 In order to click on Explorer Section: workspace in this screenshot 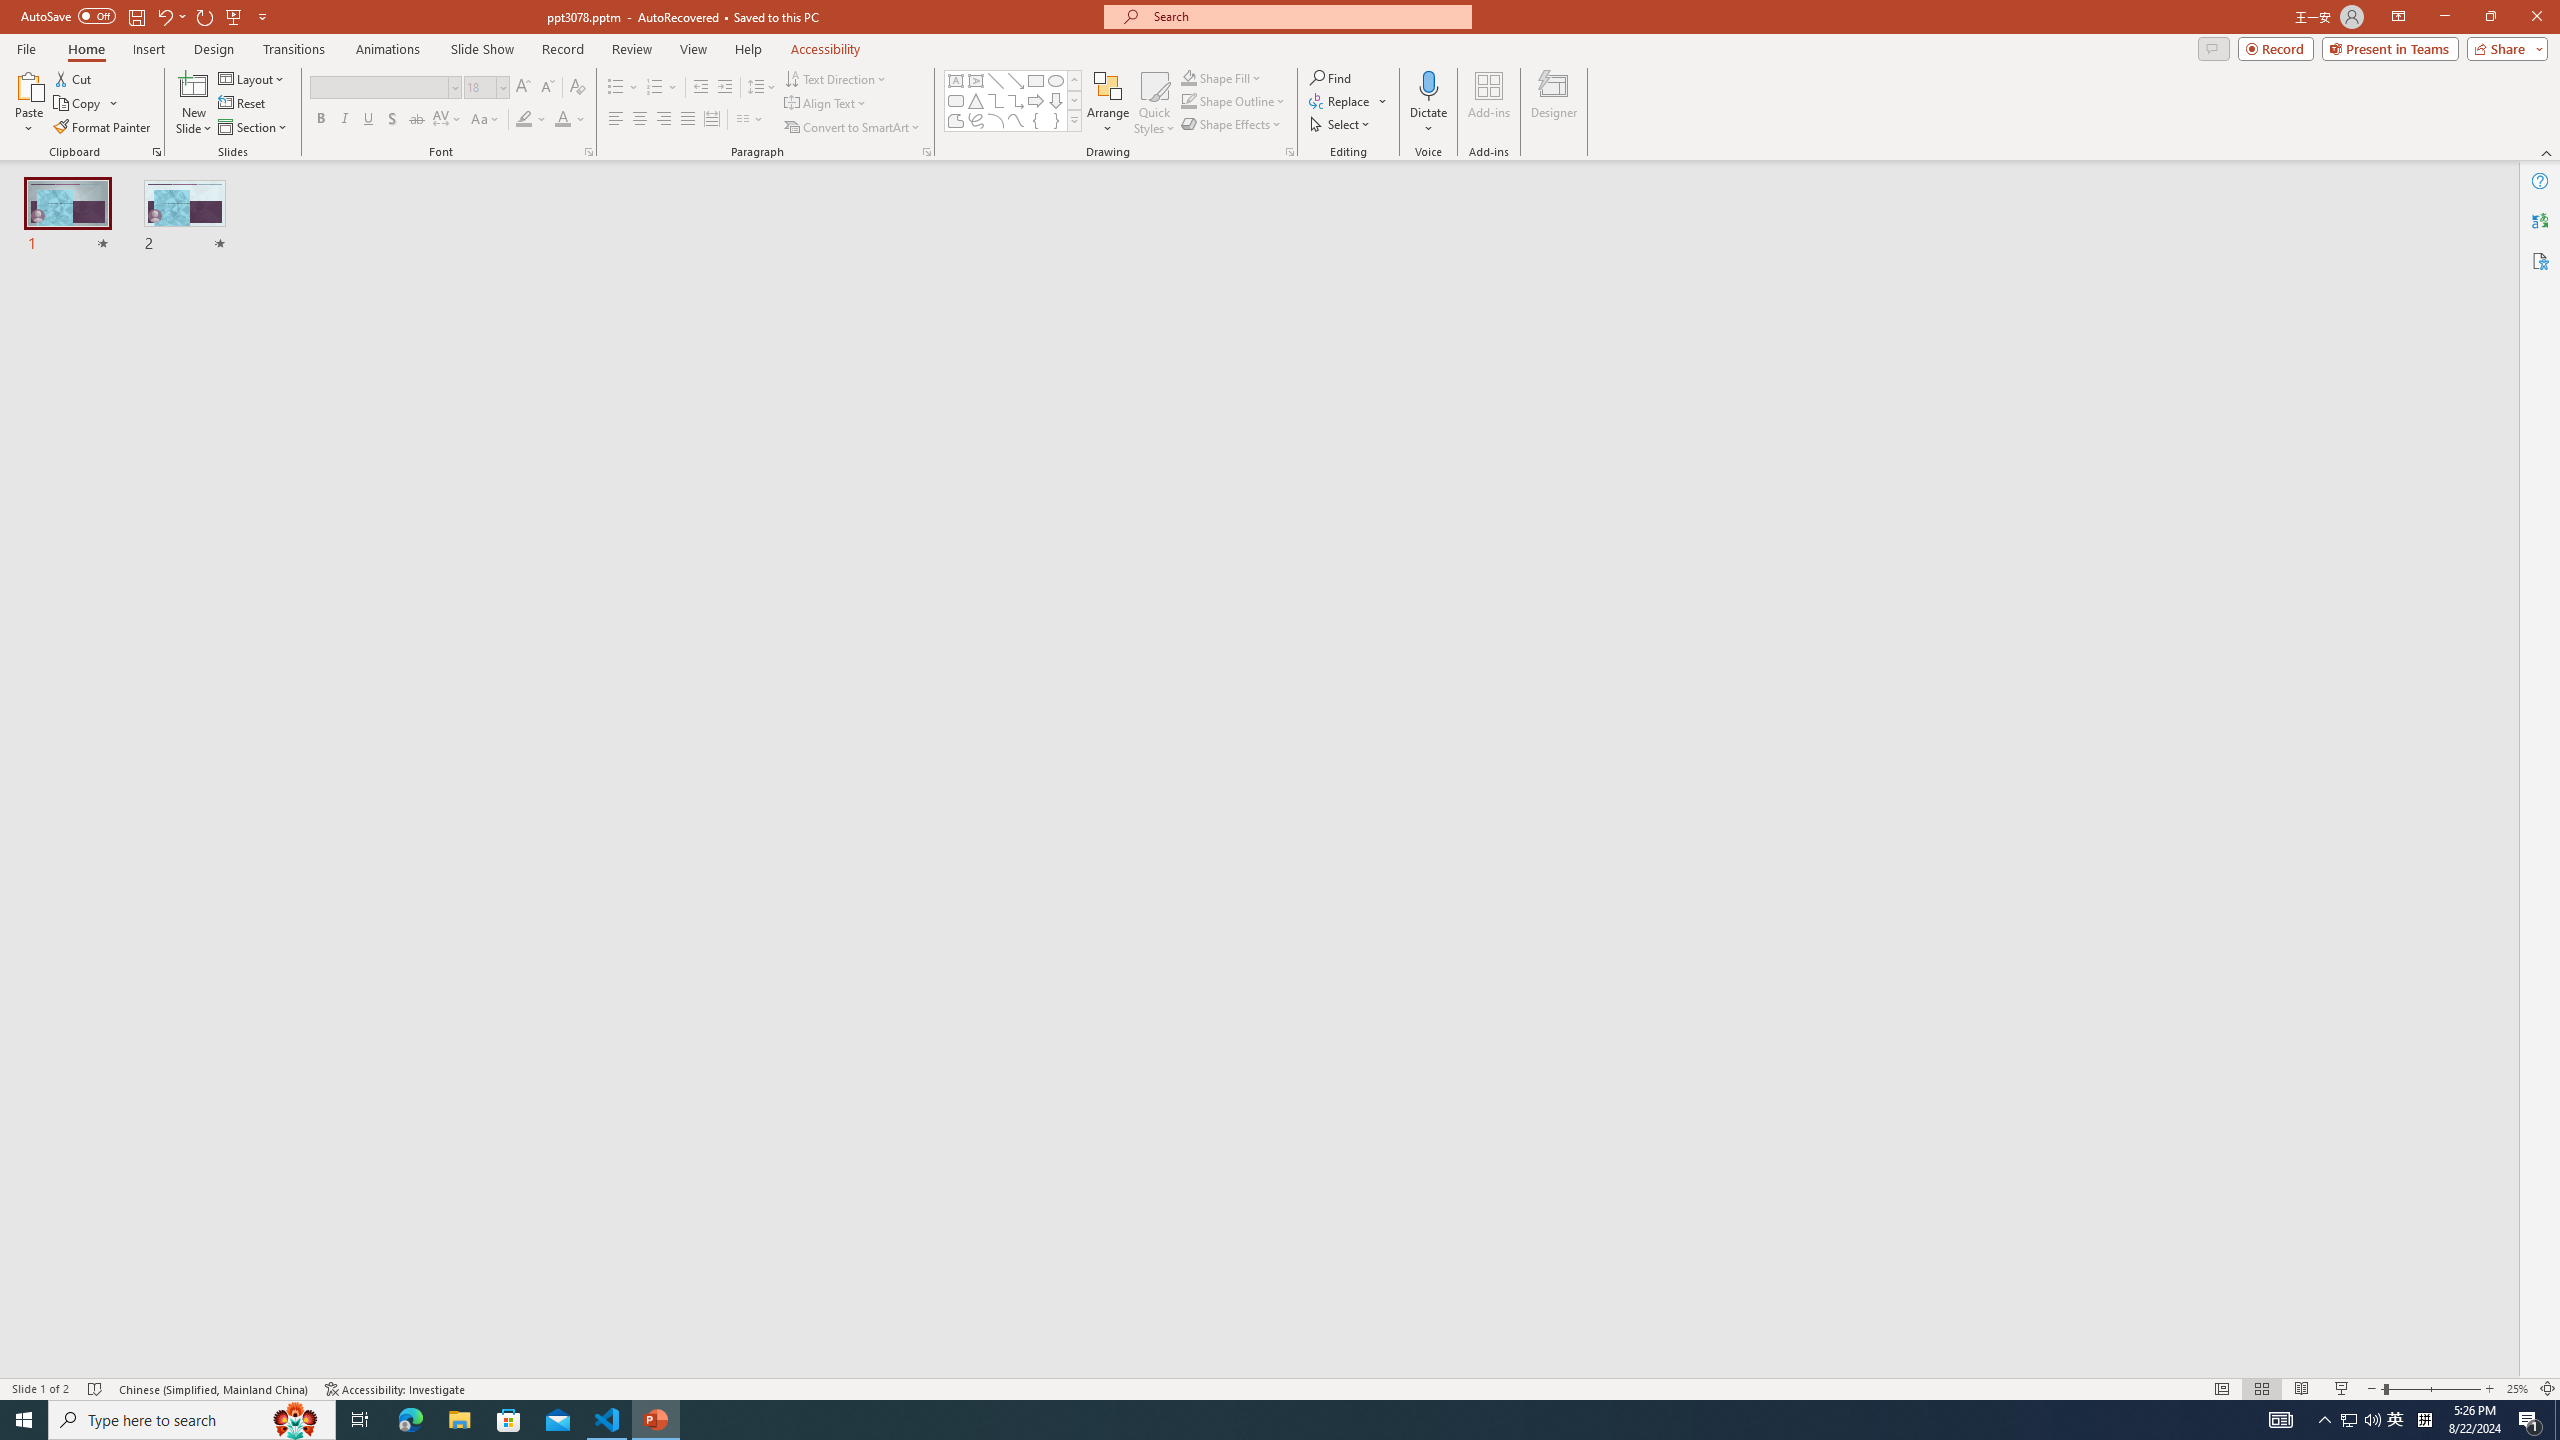, I will do `click(331, 368)`.